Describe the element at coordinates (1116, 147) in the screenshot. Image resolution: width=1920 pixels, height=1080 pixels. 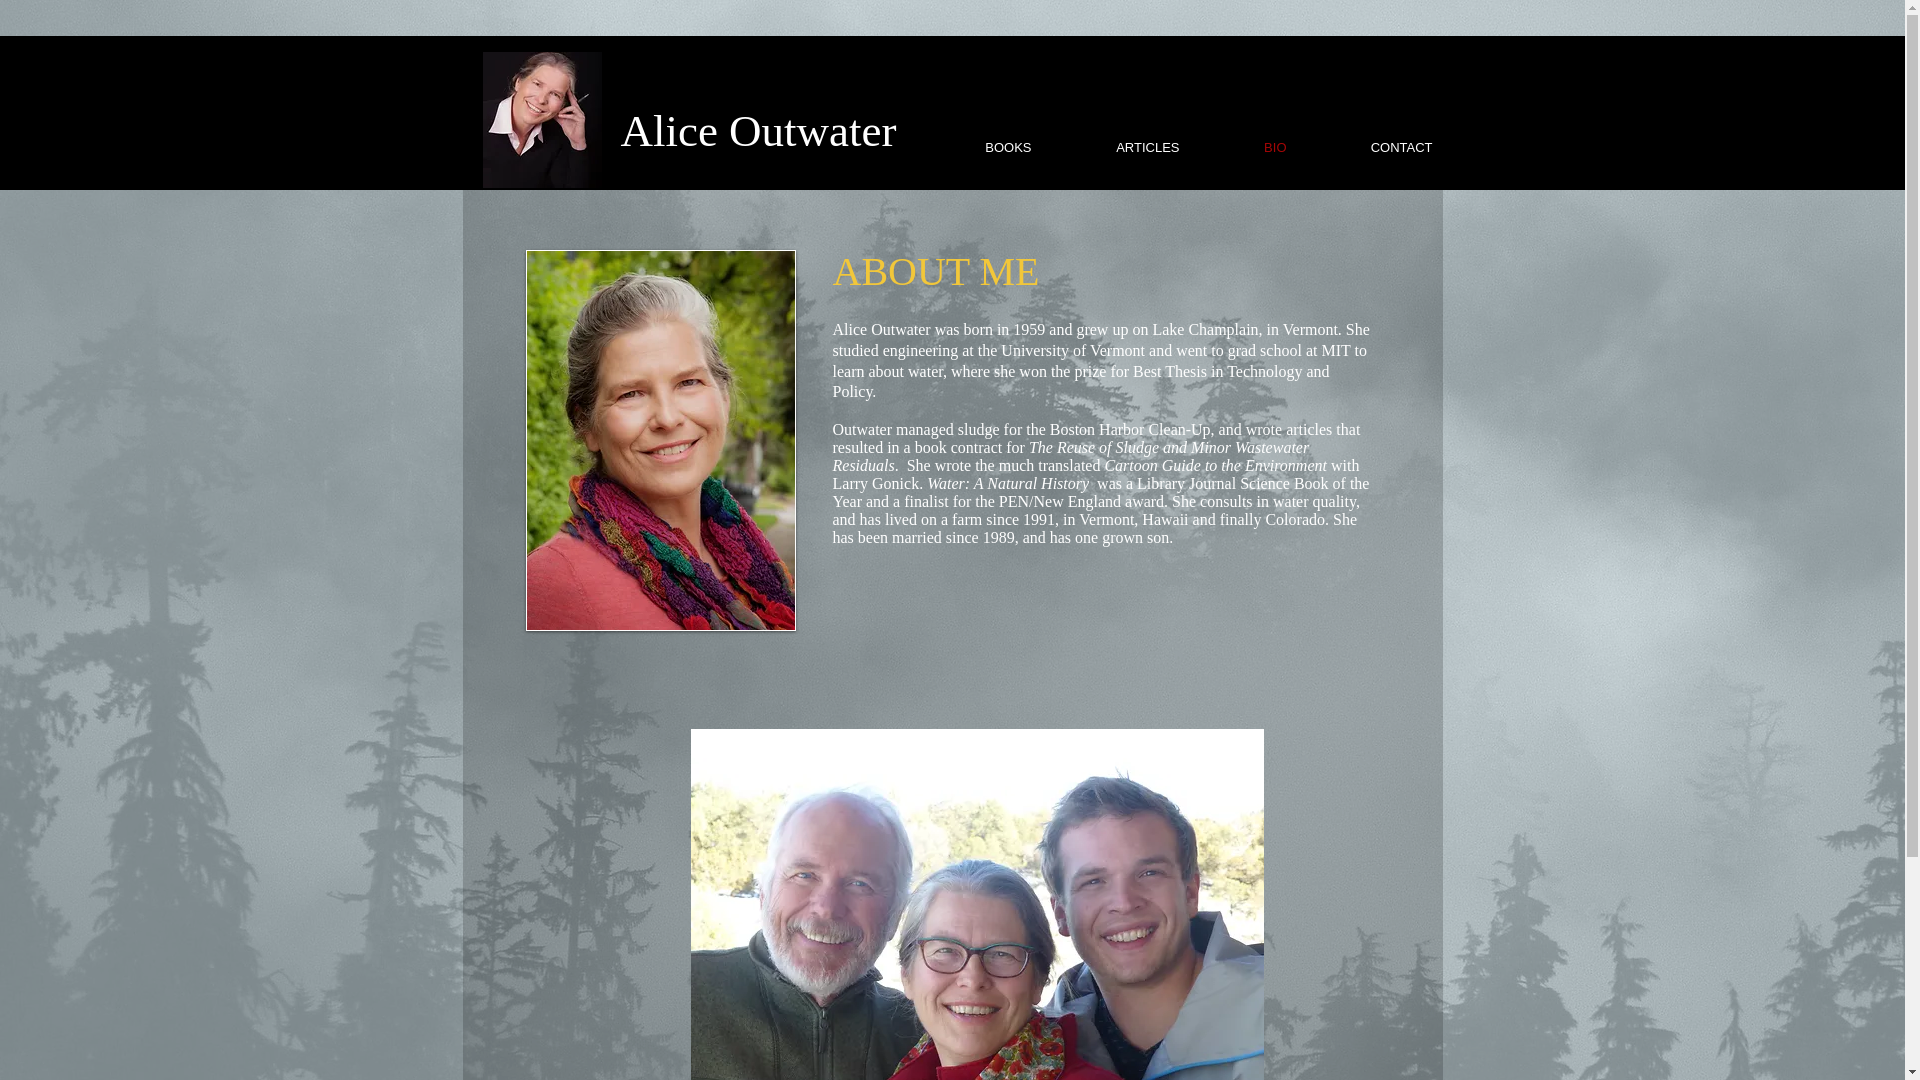
I see `ARTICLES` at that location.